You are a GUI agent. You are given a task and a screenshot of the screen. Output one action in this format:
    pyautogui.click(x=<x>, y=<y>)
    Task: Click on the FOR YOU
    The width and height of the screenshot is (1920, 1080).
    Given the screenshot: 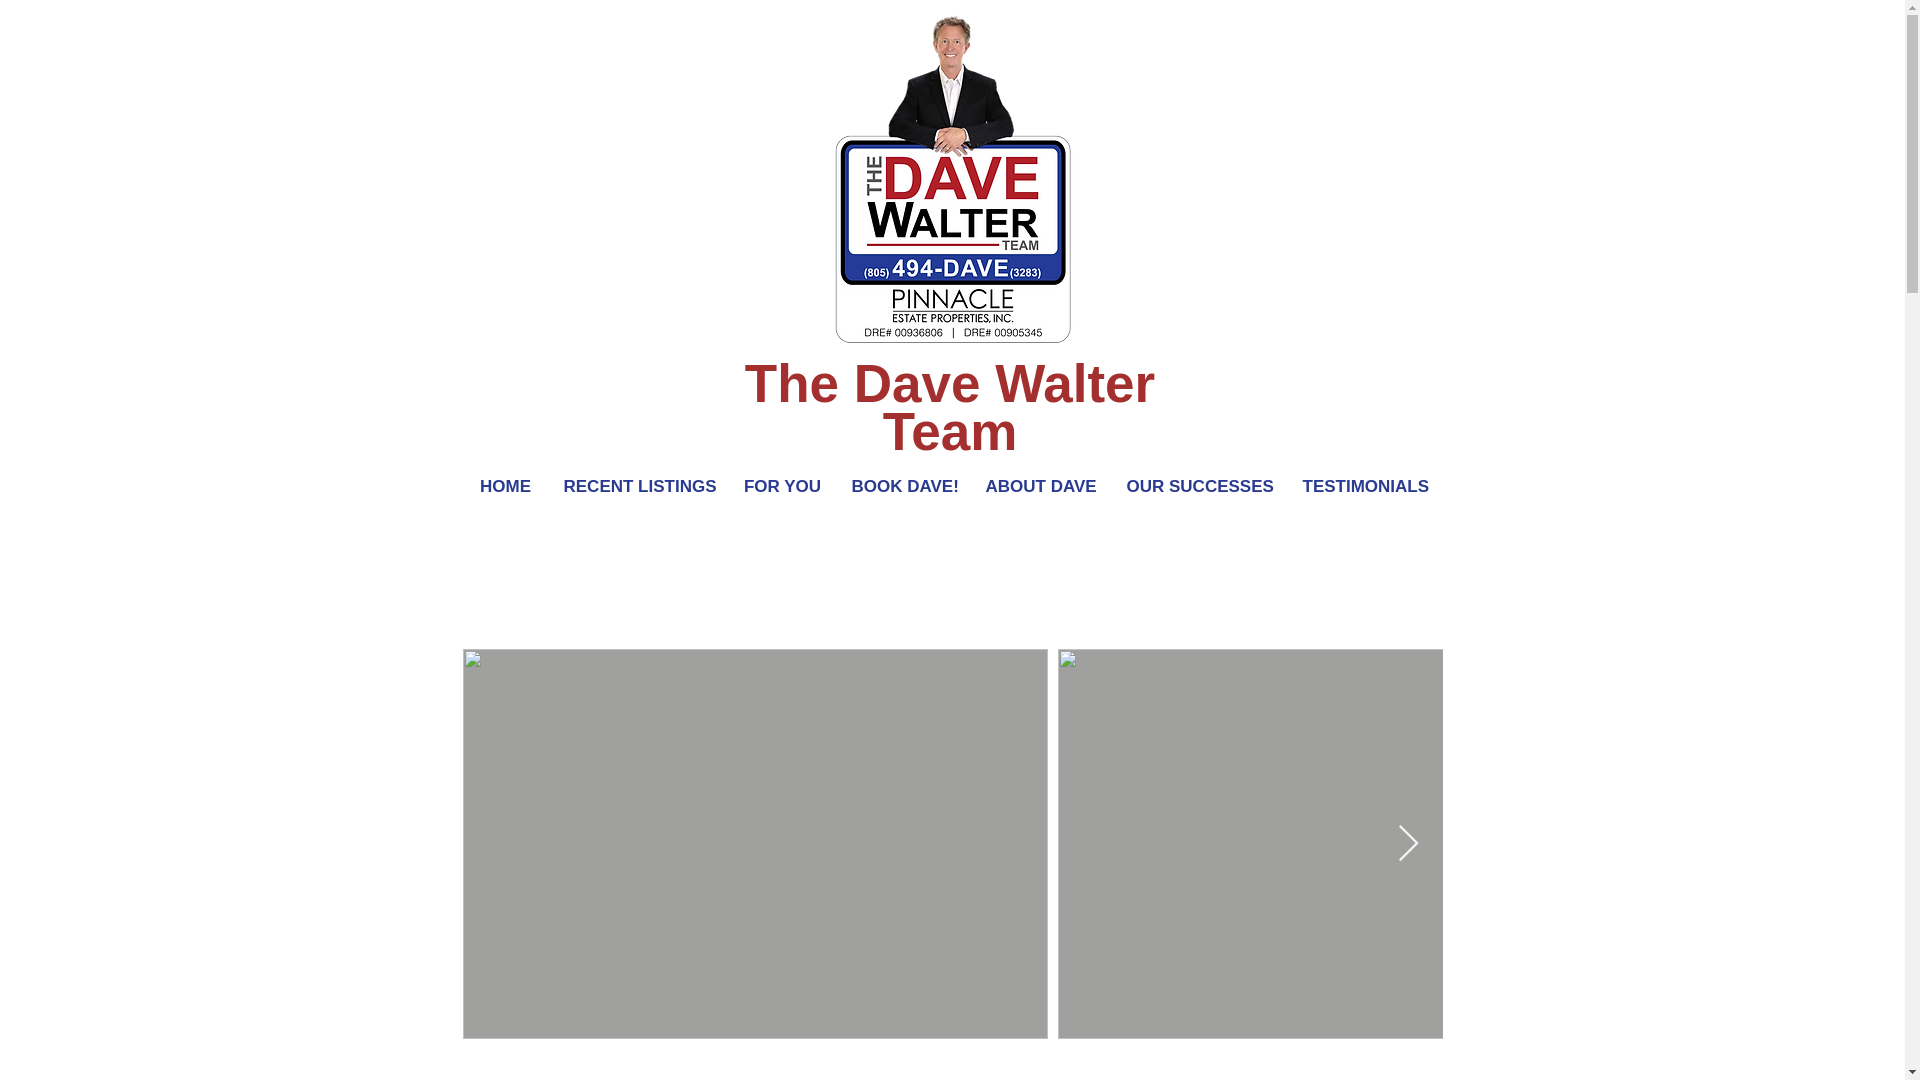 What is the action you would take?
    pyautogui.click(x=781, y=486)
    